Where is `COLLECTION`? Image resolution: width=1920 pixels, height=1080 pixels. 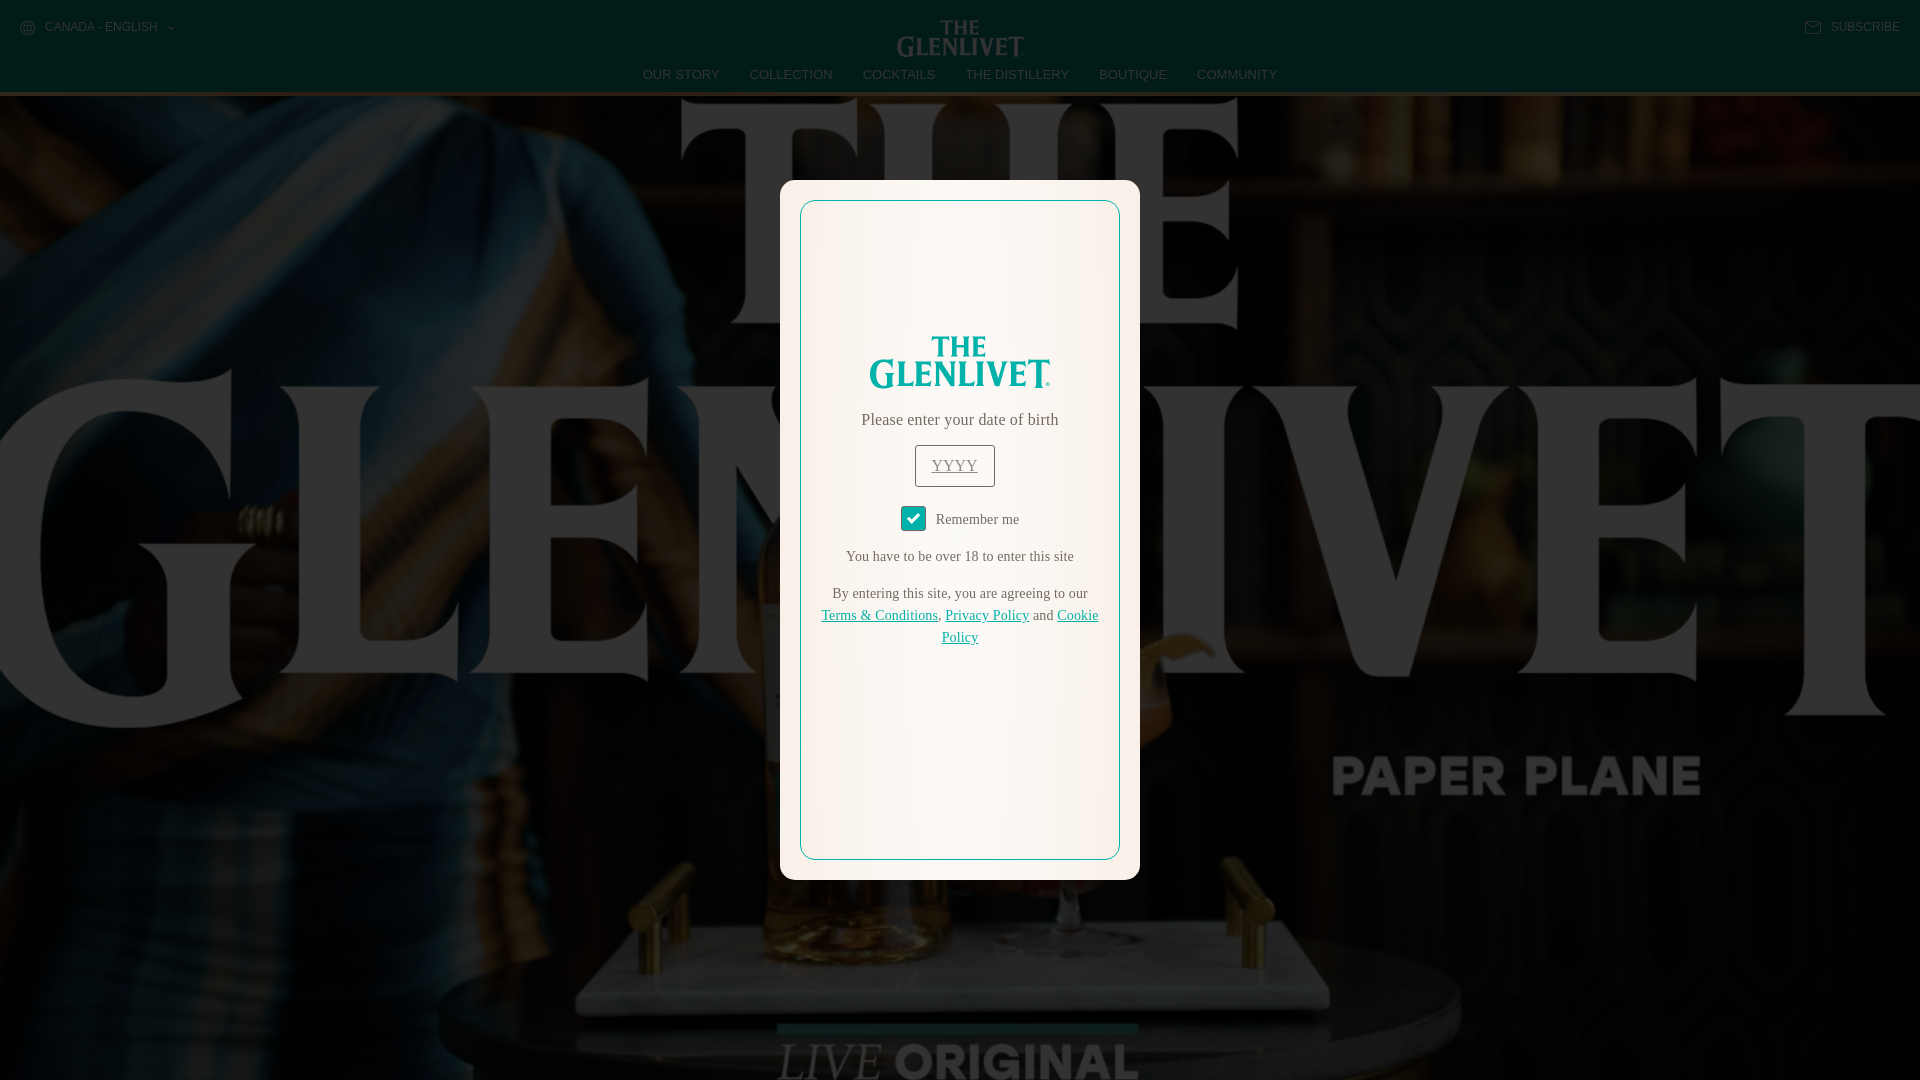
COLLECTION is located at coordinates (792, 74).